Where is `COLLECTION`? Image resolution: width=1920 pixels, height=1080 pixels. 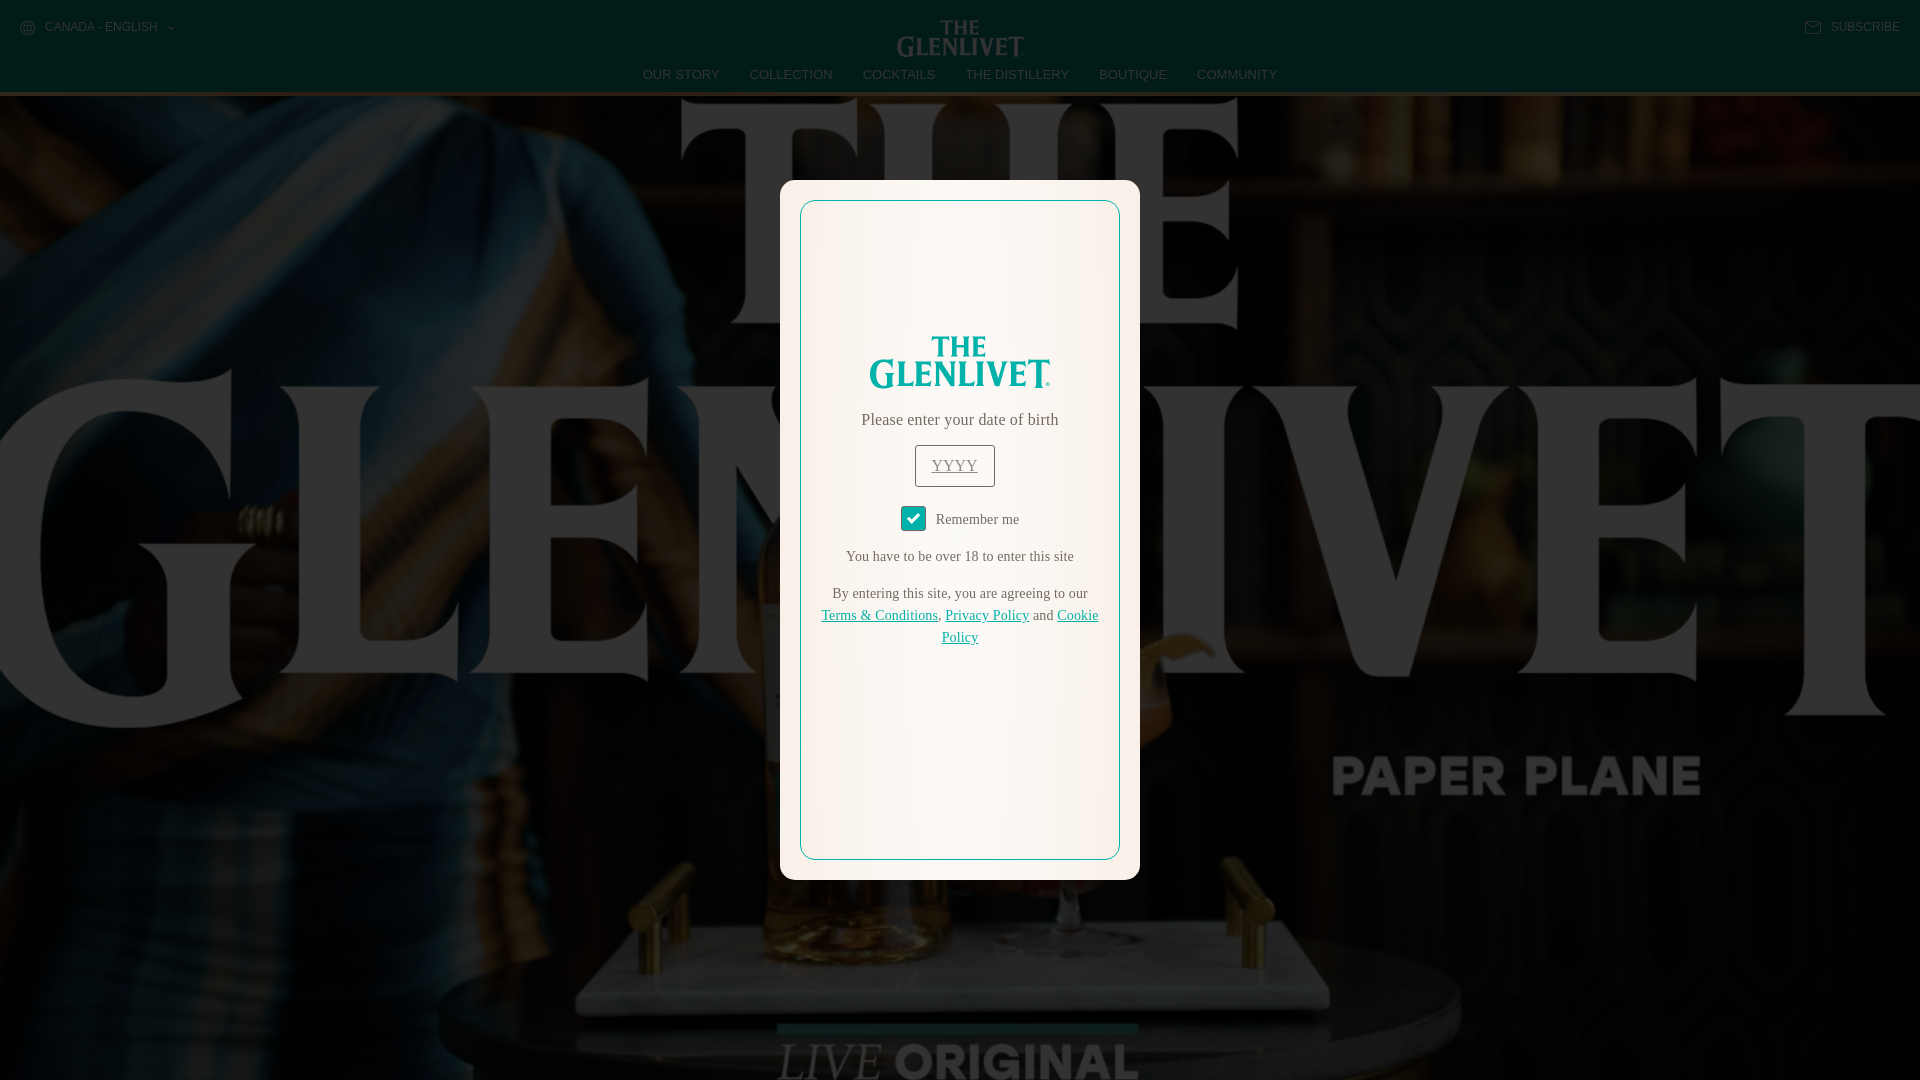
COLLECTION is located at coordinates (792, 74).